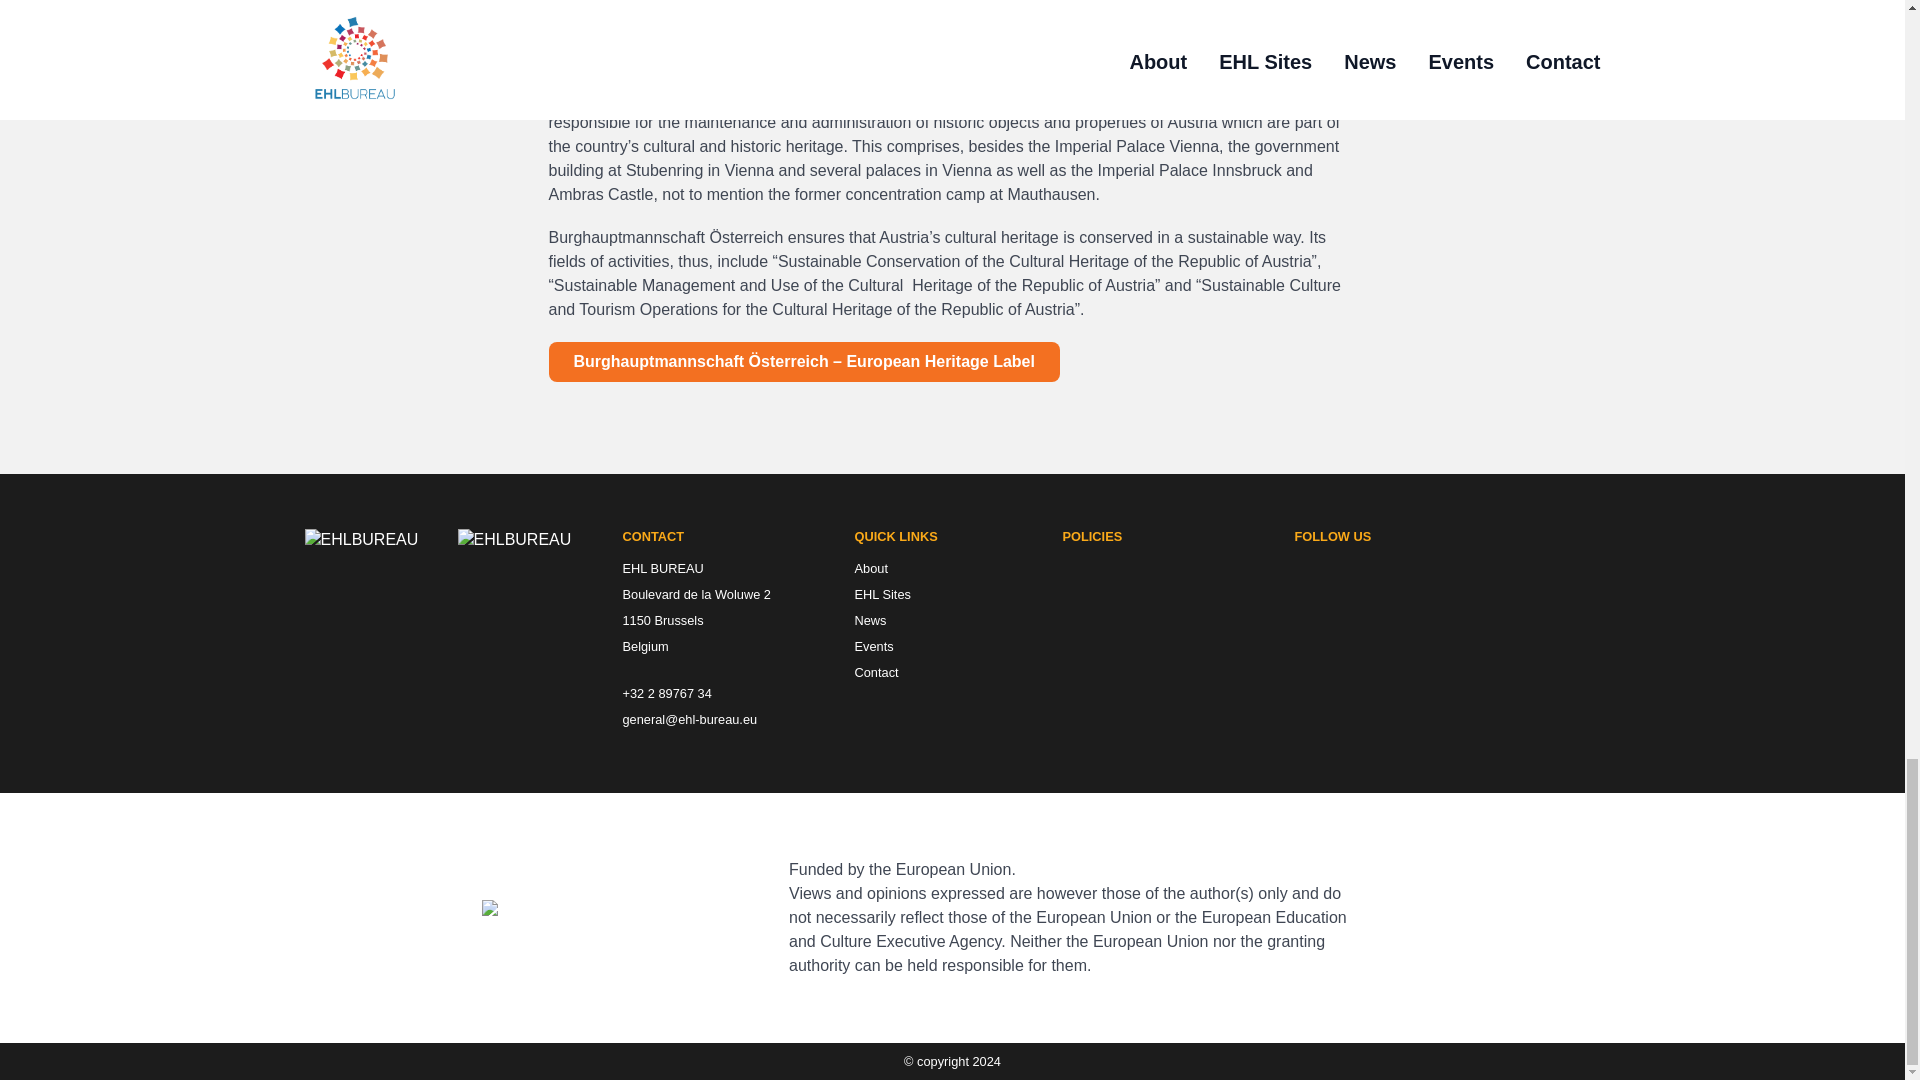  What do you see at coordinates (958, 652) in the screenshot?
I see `Events` at bounding box center [958, 652].